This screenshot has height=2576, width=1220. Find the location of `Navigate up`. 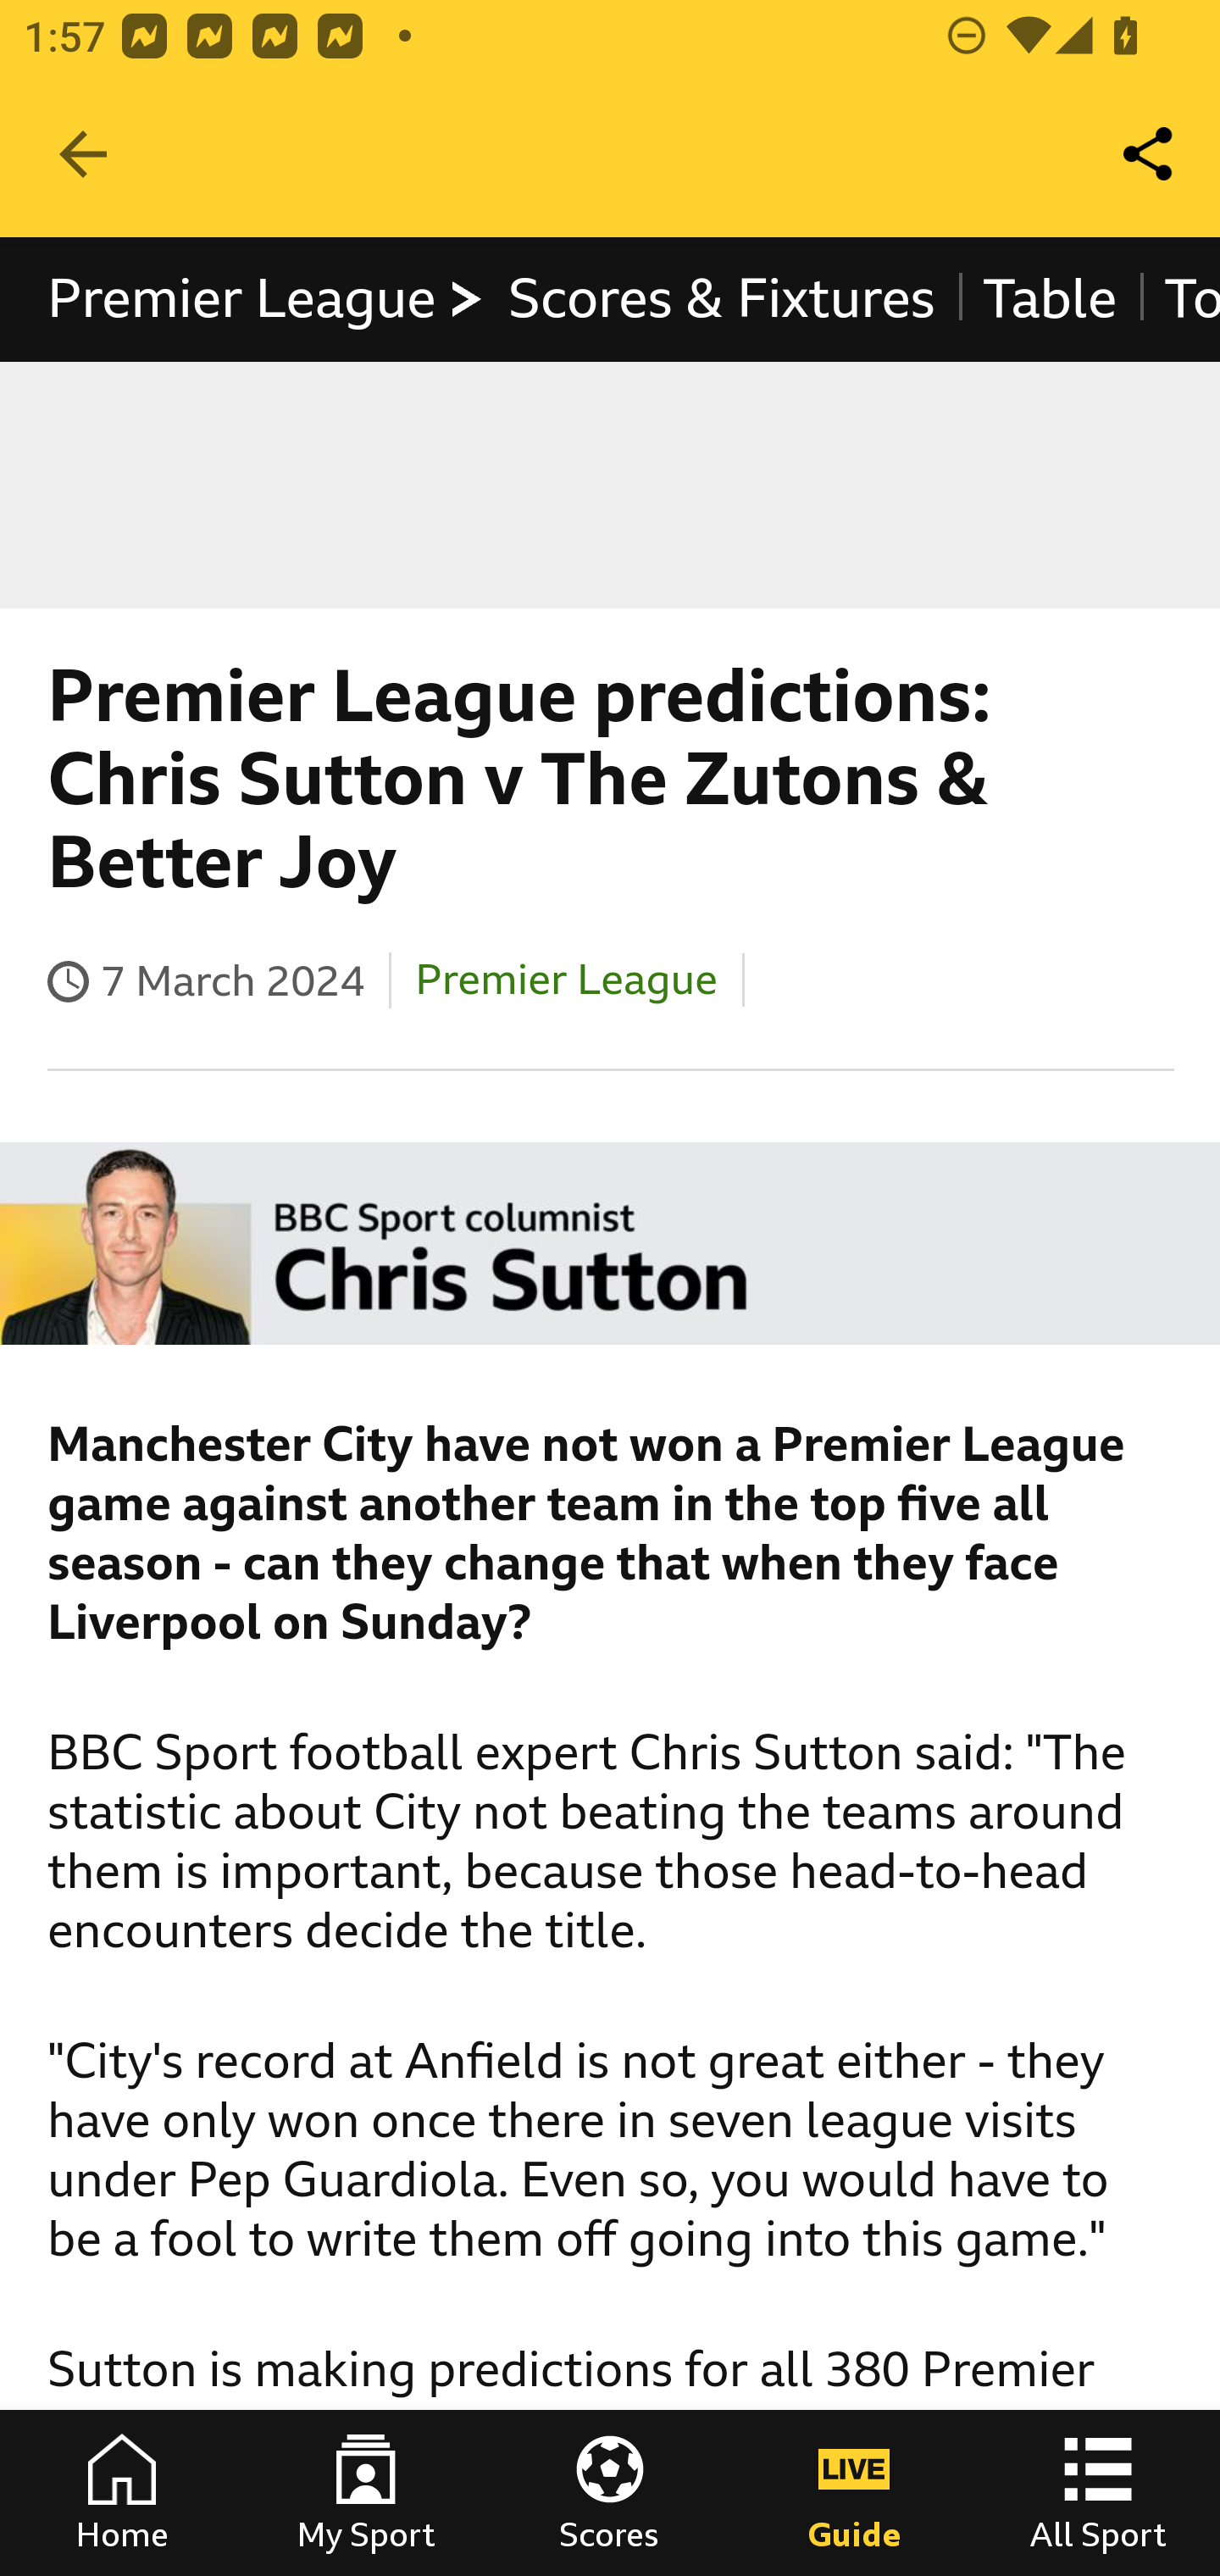

Navigate up is located at coordinates (83, 154).